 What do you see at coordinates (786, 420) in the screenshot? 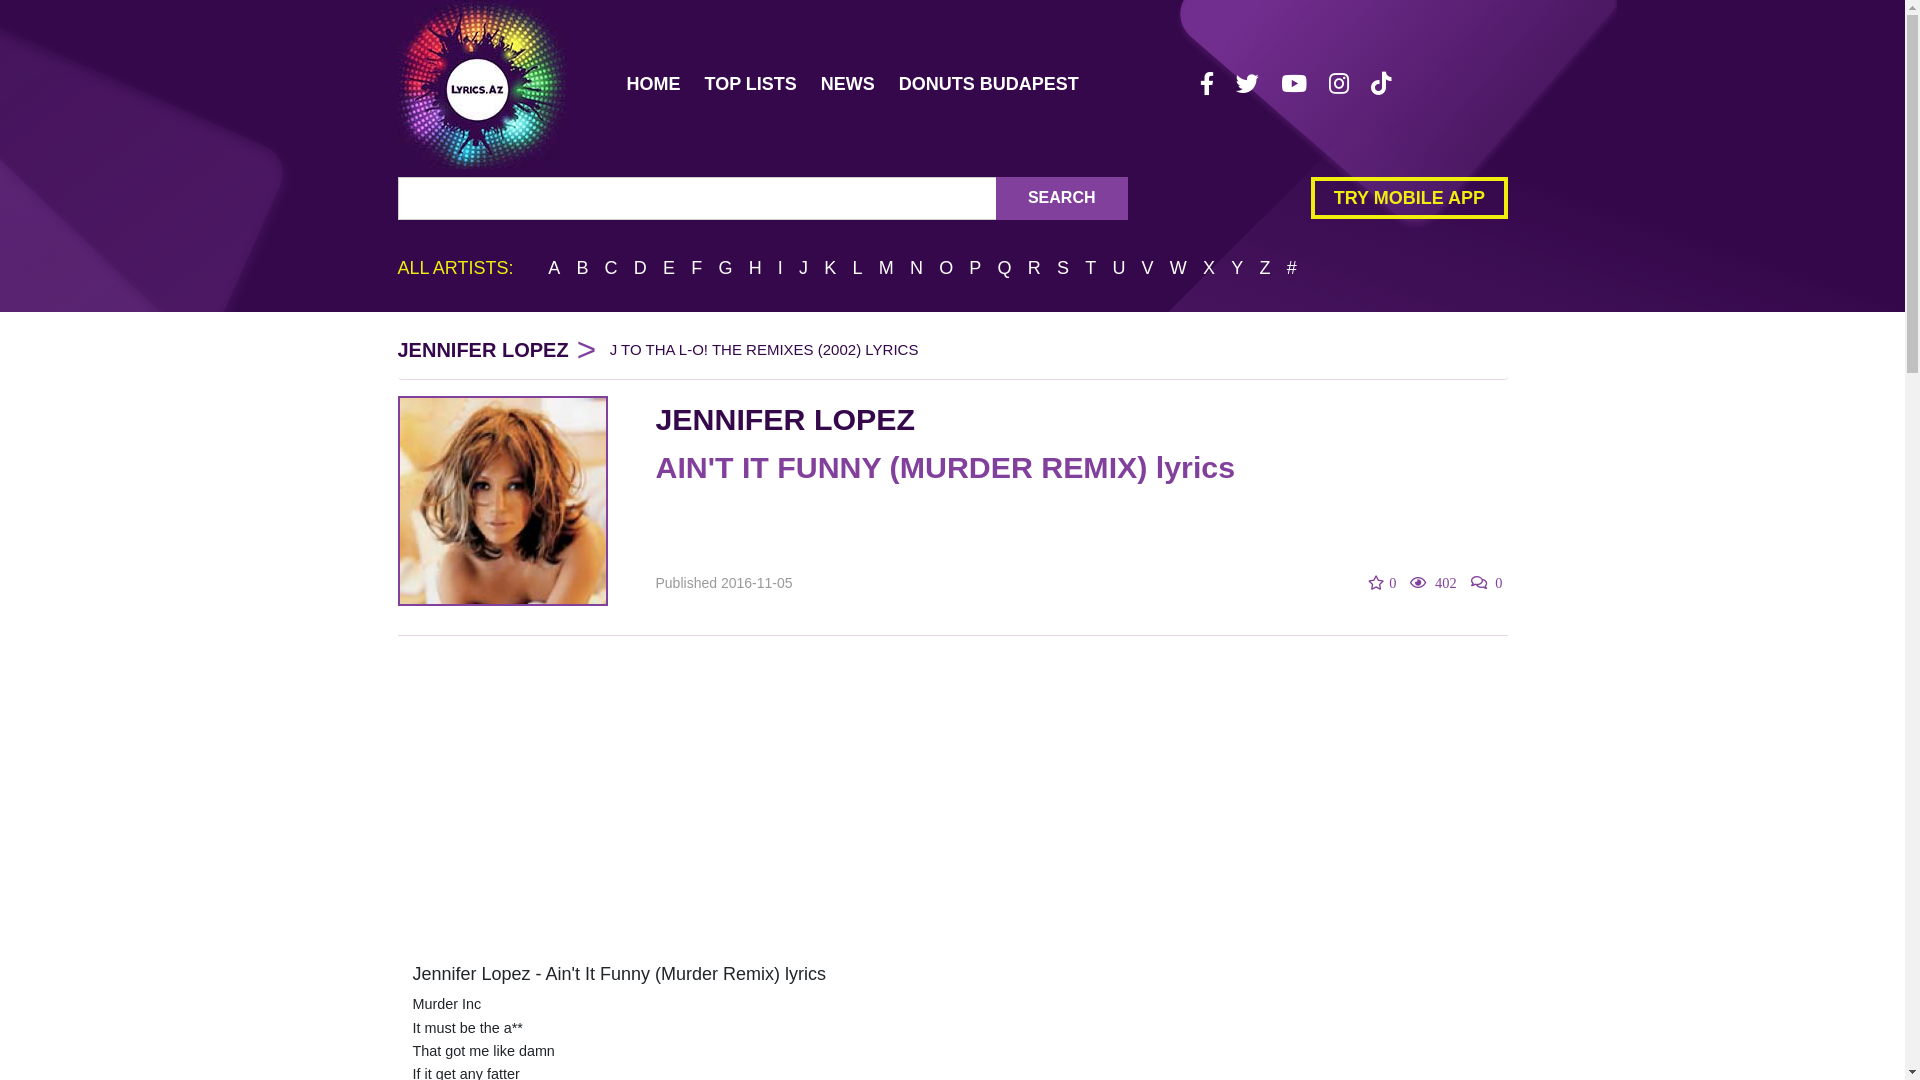
I see `JENNIFER LOPEZ` at bounding box center [786, 420].